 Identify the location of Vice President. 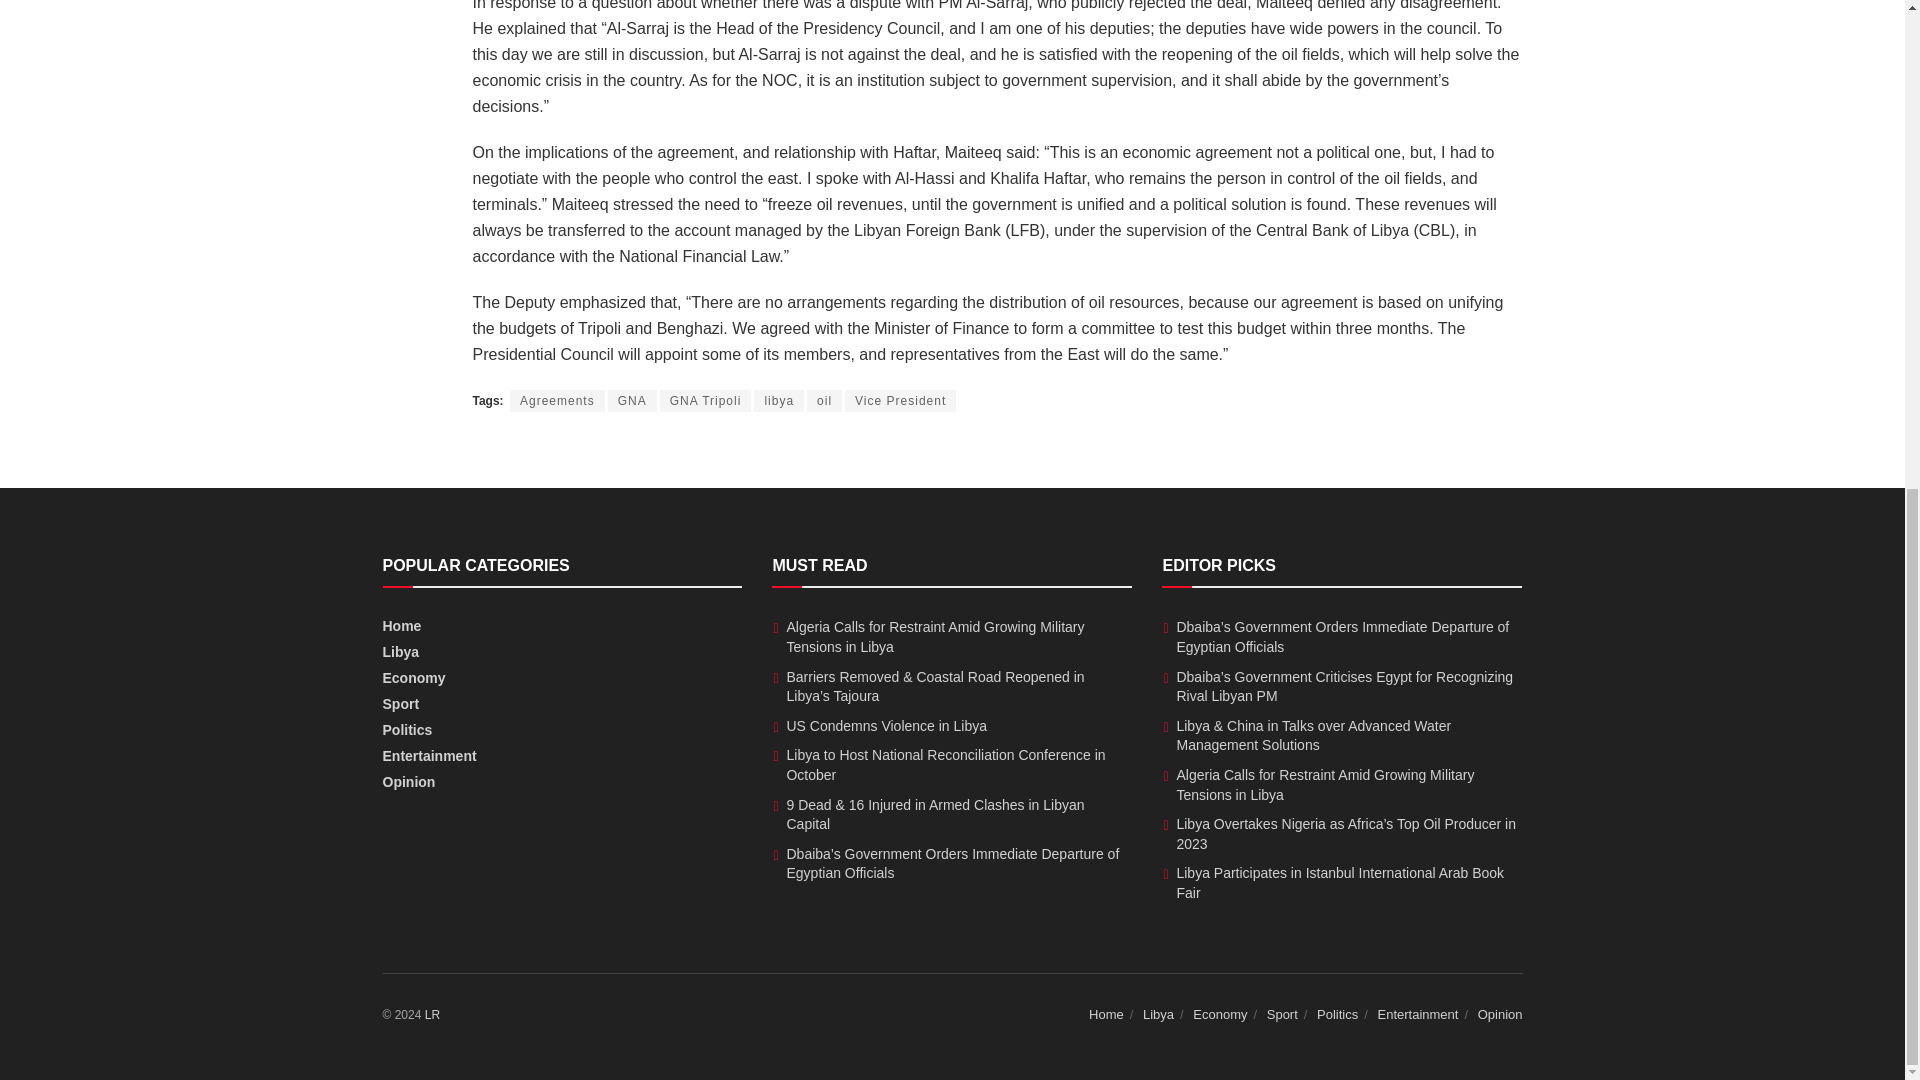
(900, 400).